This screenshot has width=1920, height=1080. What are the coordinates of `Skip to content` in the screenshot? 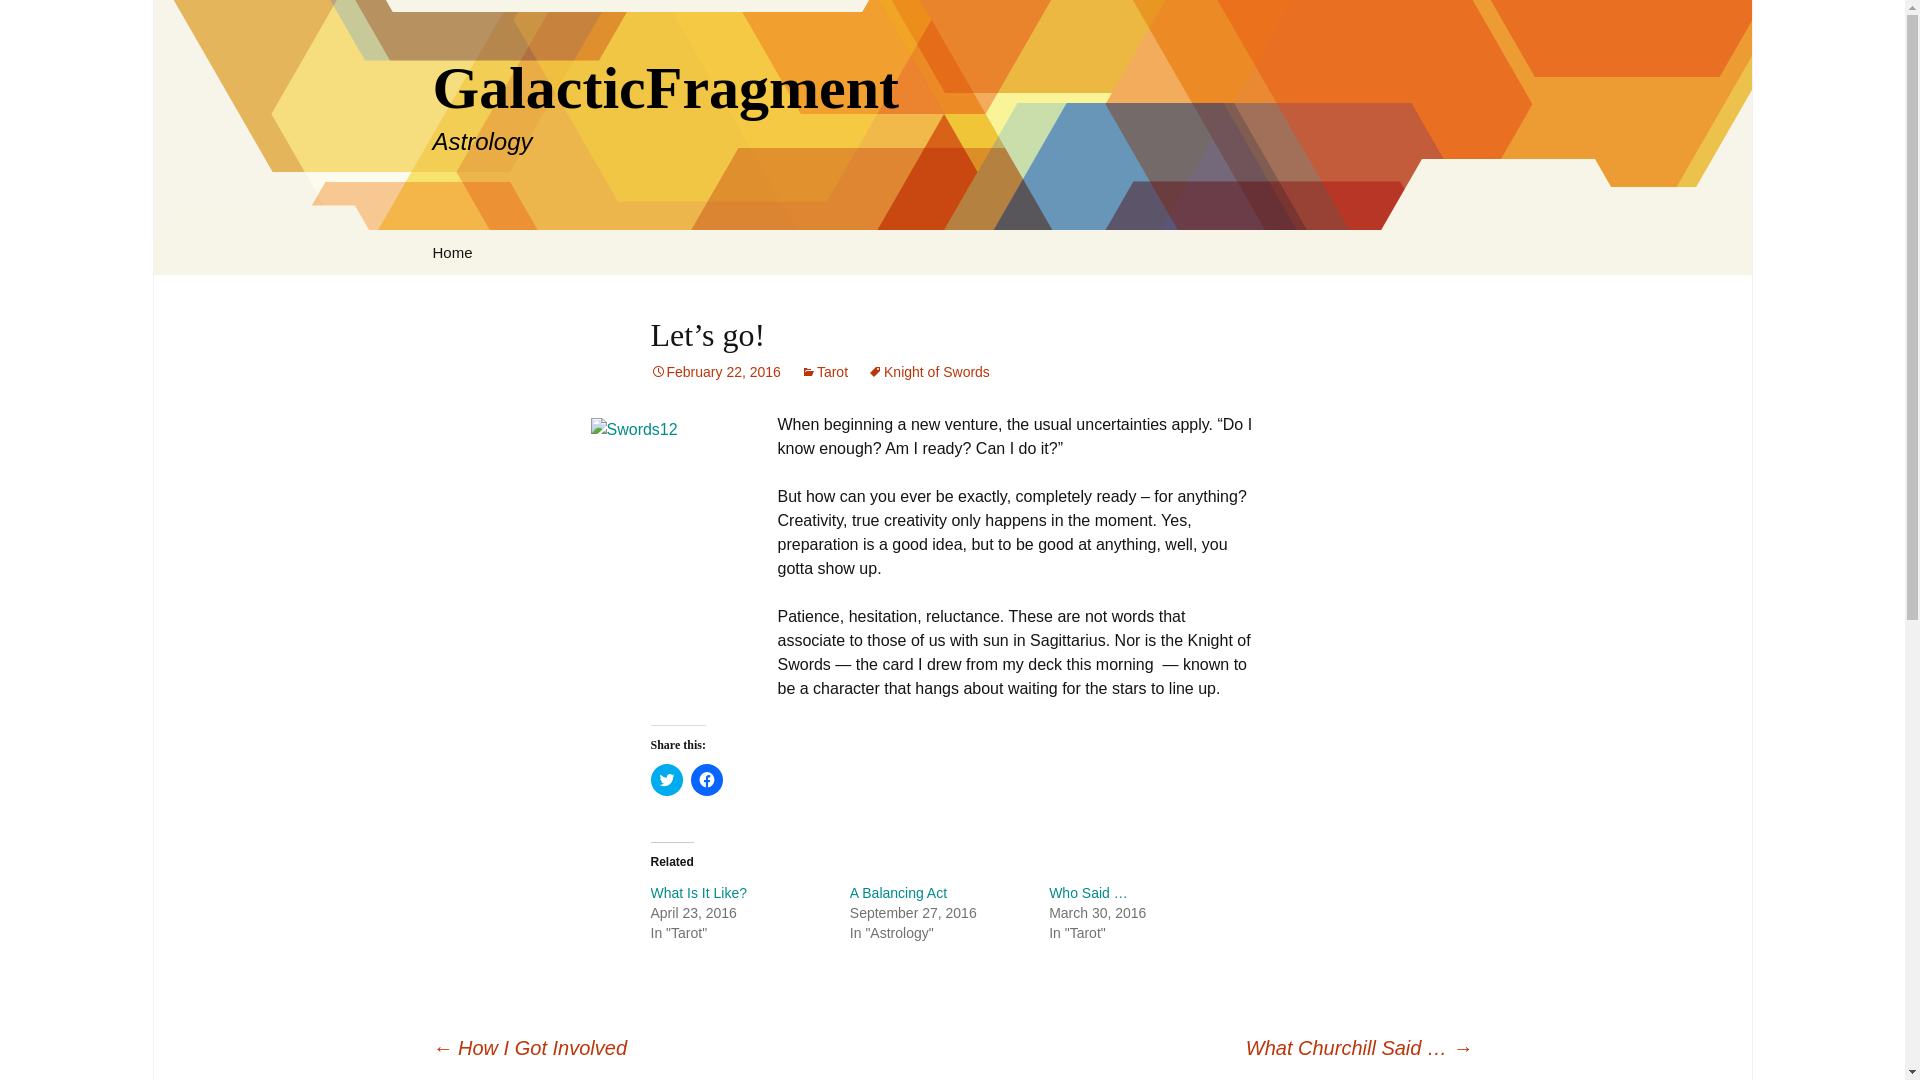 It's located at (666, 779).